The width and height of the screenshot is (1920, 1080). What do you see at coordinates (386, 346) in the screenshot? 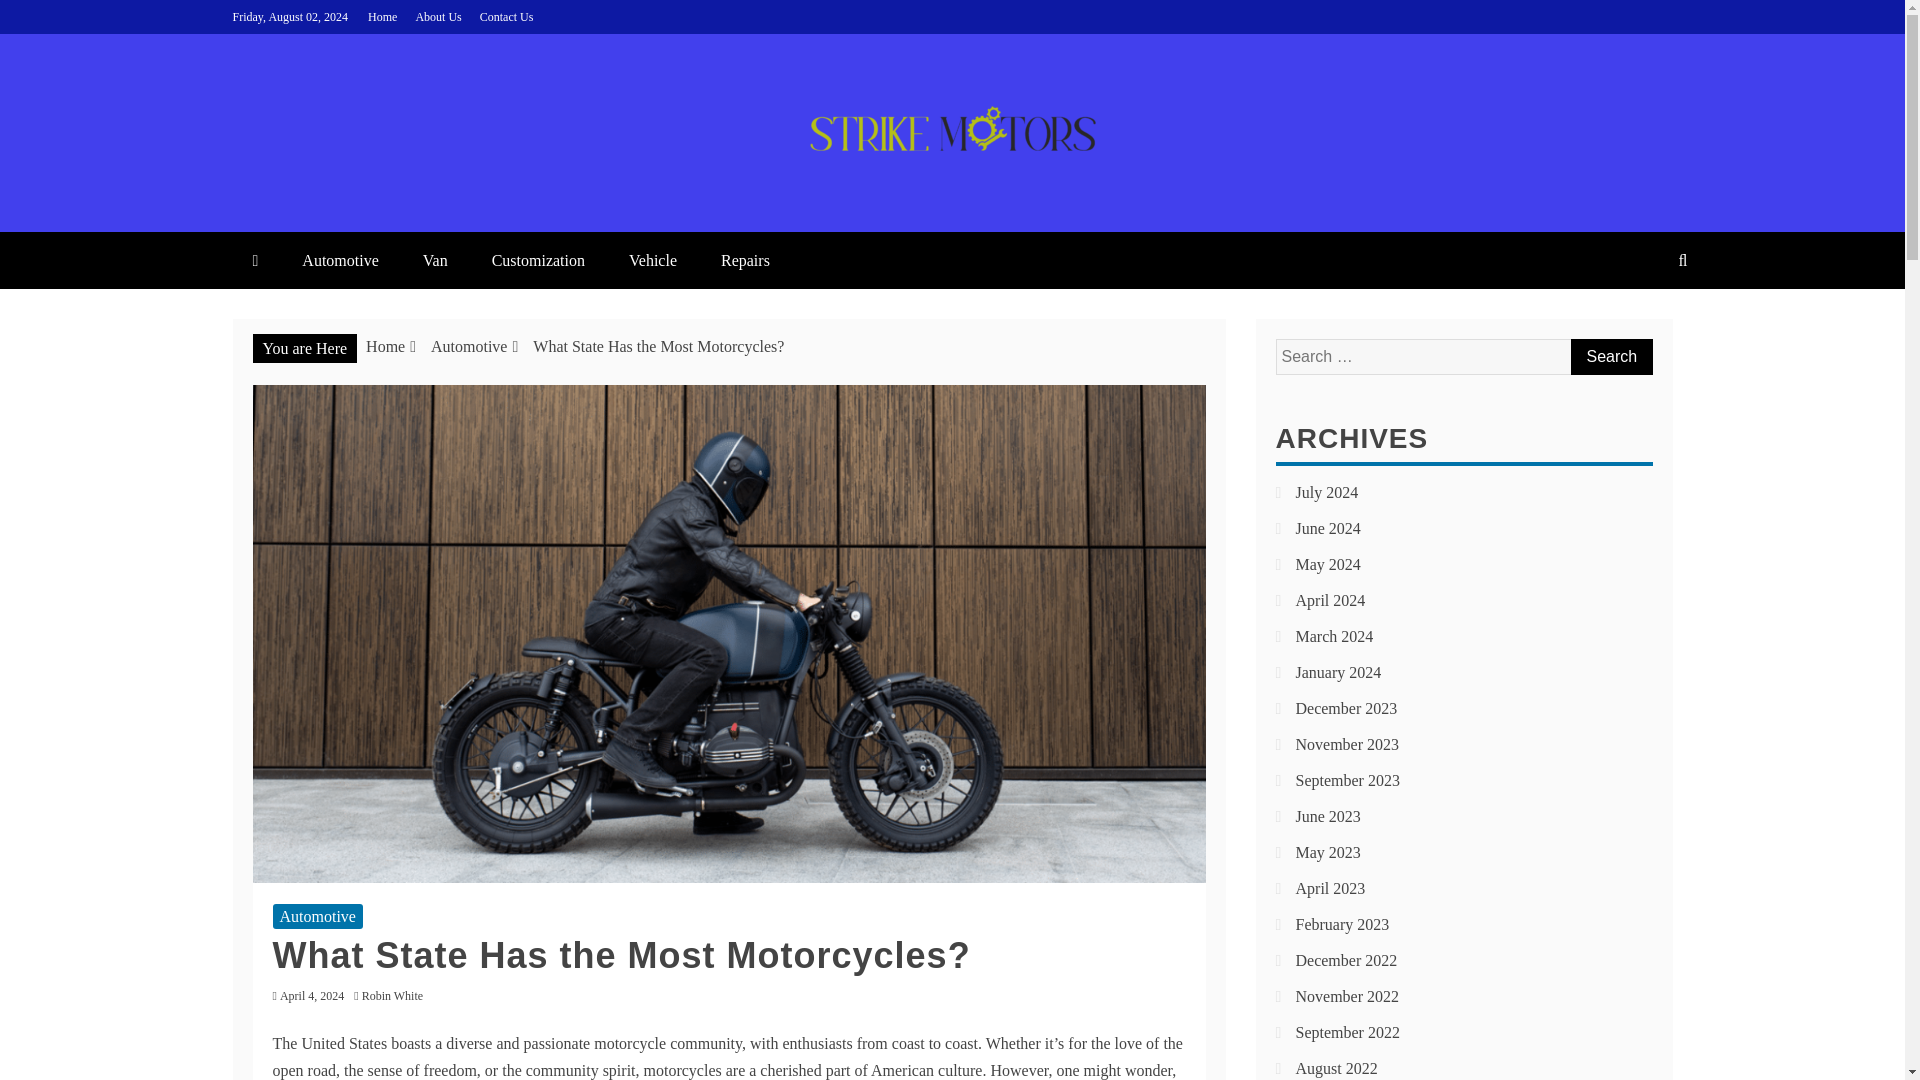
I see `Home` at bounding box center [386, 346].